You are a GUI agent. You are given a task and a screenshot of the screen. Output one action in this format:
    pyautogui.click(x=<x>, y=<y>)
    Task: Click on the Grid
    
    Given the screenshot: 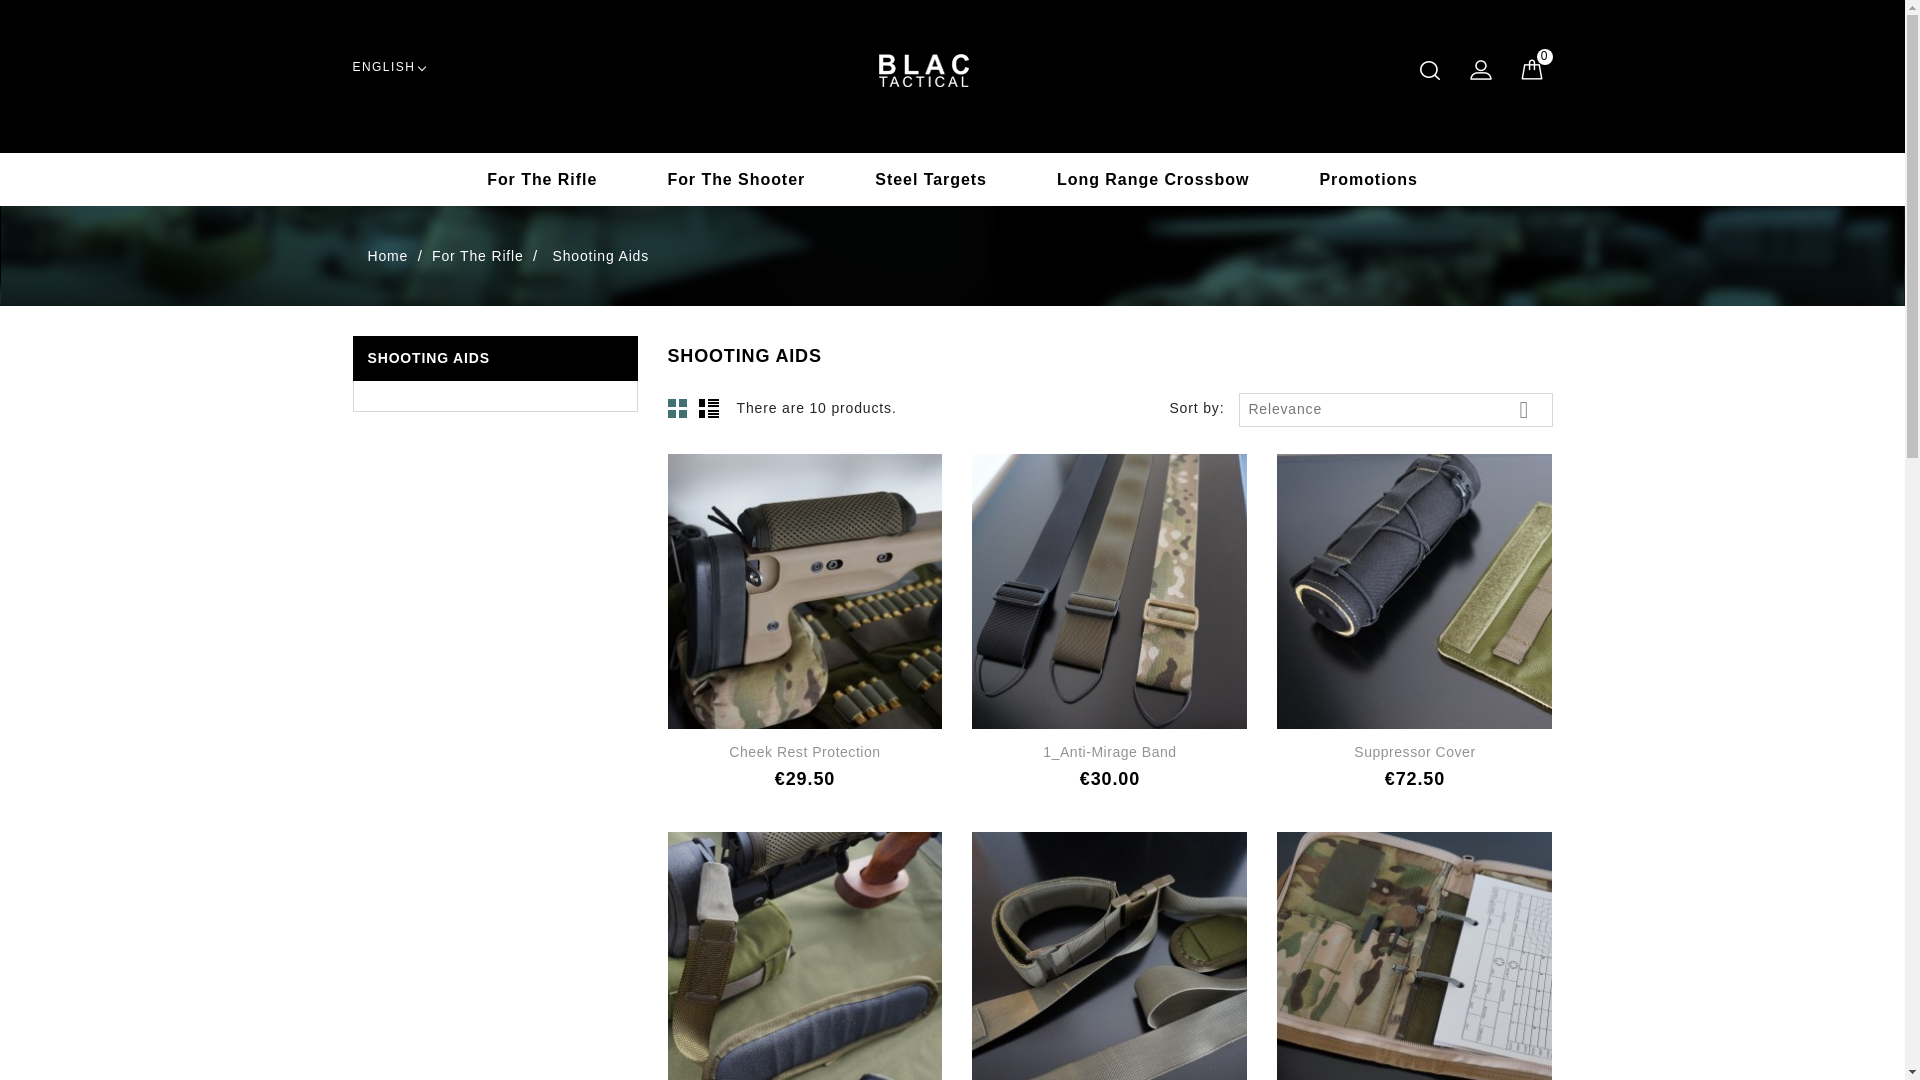 What is the action you would take?
    pyautogui.click(x=678, y=408)
    